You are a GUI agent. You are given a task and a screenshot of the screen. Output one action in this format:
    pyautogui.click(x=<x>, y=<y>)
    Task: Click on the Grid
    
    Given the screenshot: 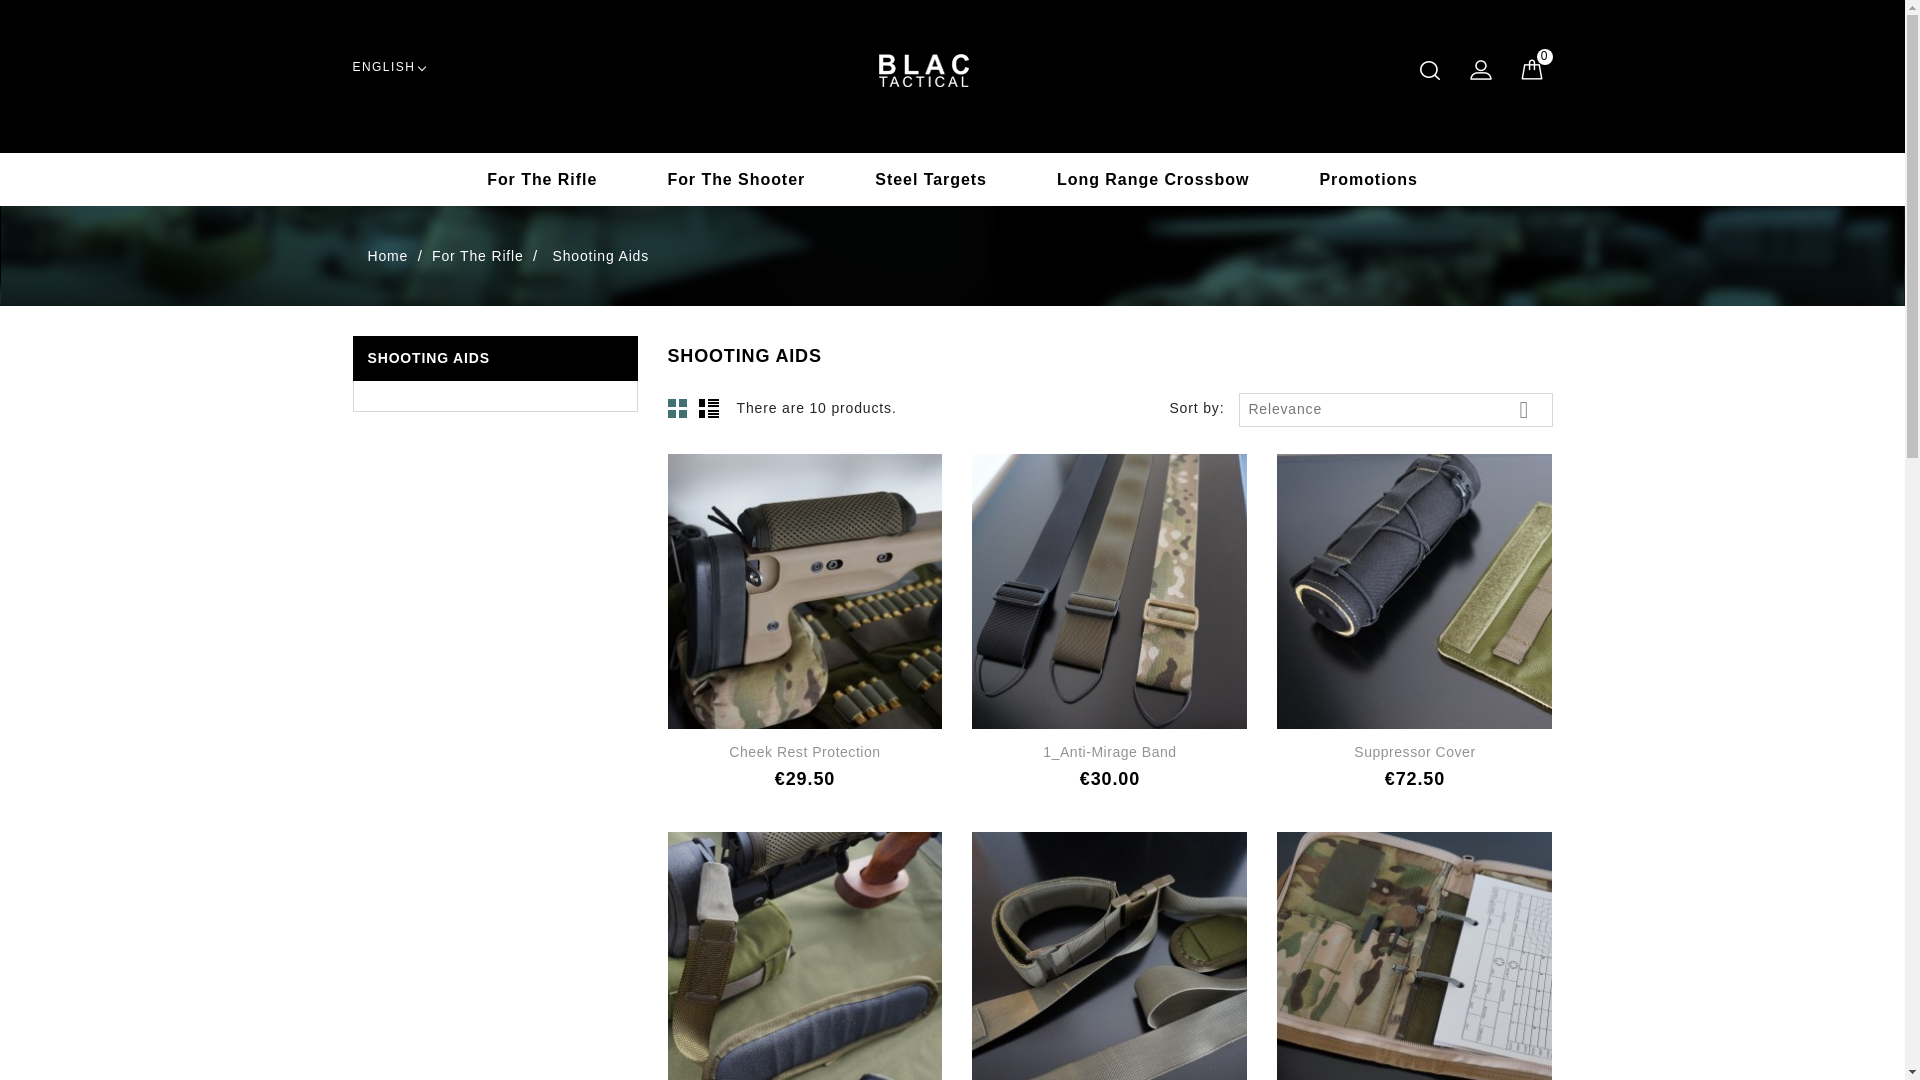 What is the action you would take?
    pyautogui.click(x=678, y=408)
    